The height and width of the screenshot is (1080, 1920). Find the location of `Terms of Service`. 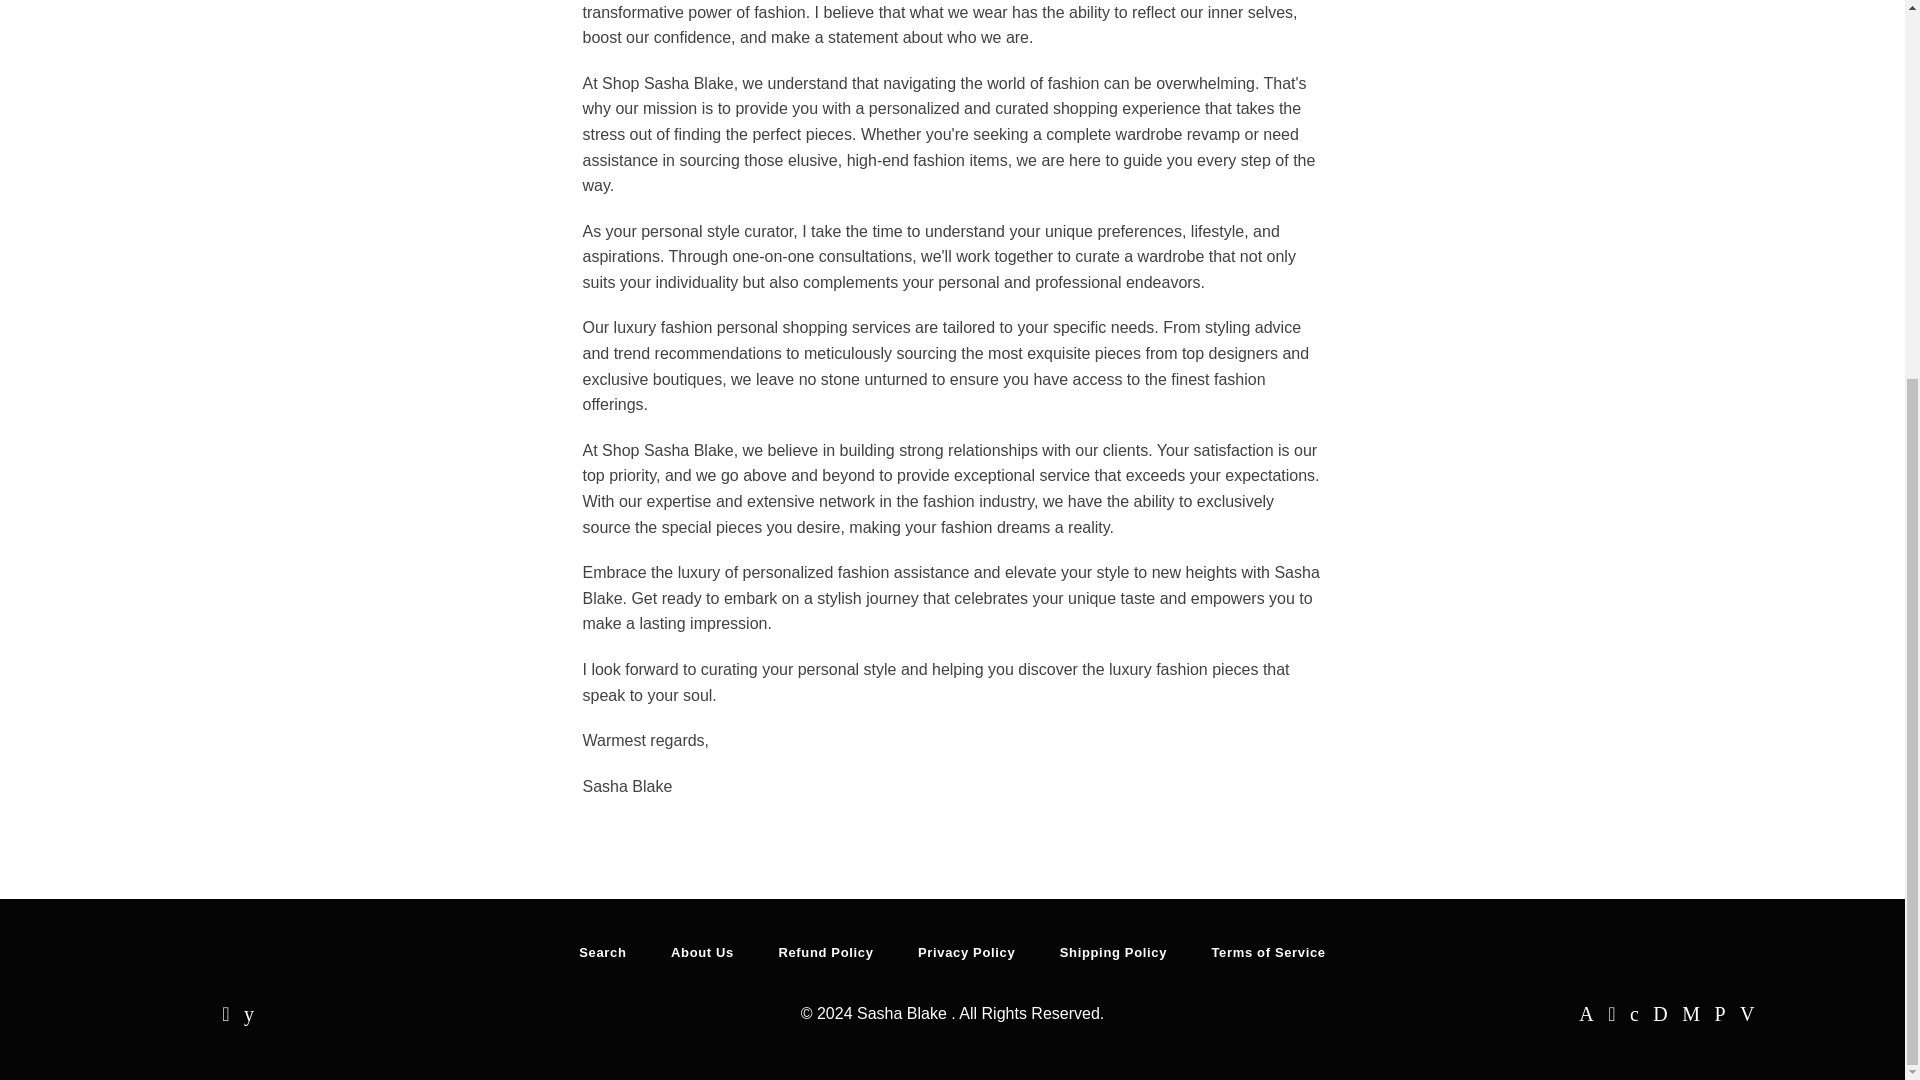

Terms of Service is located at coordinates (1268, 952).